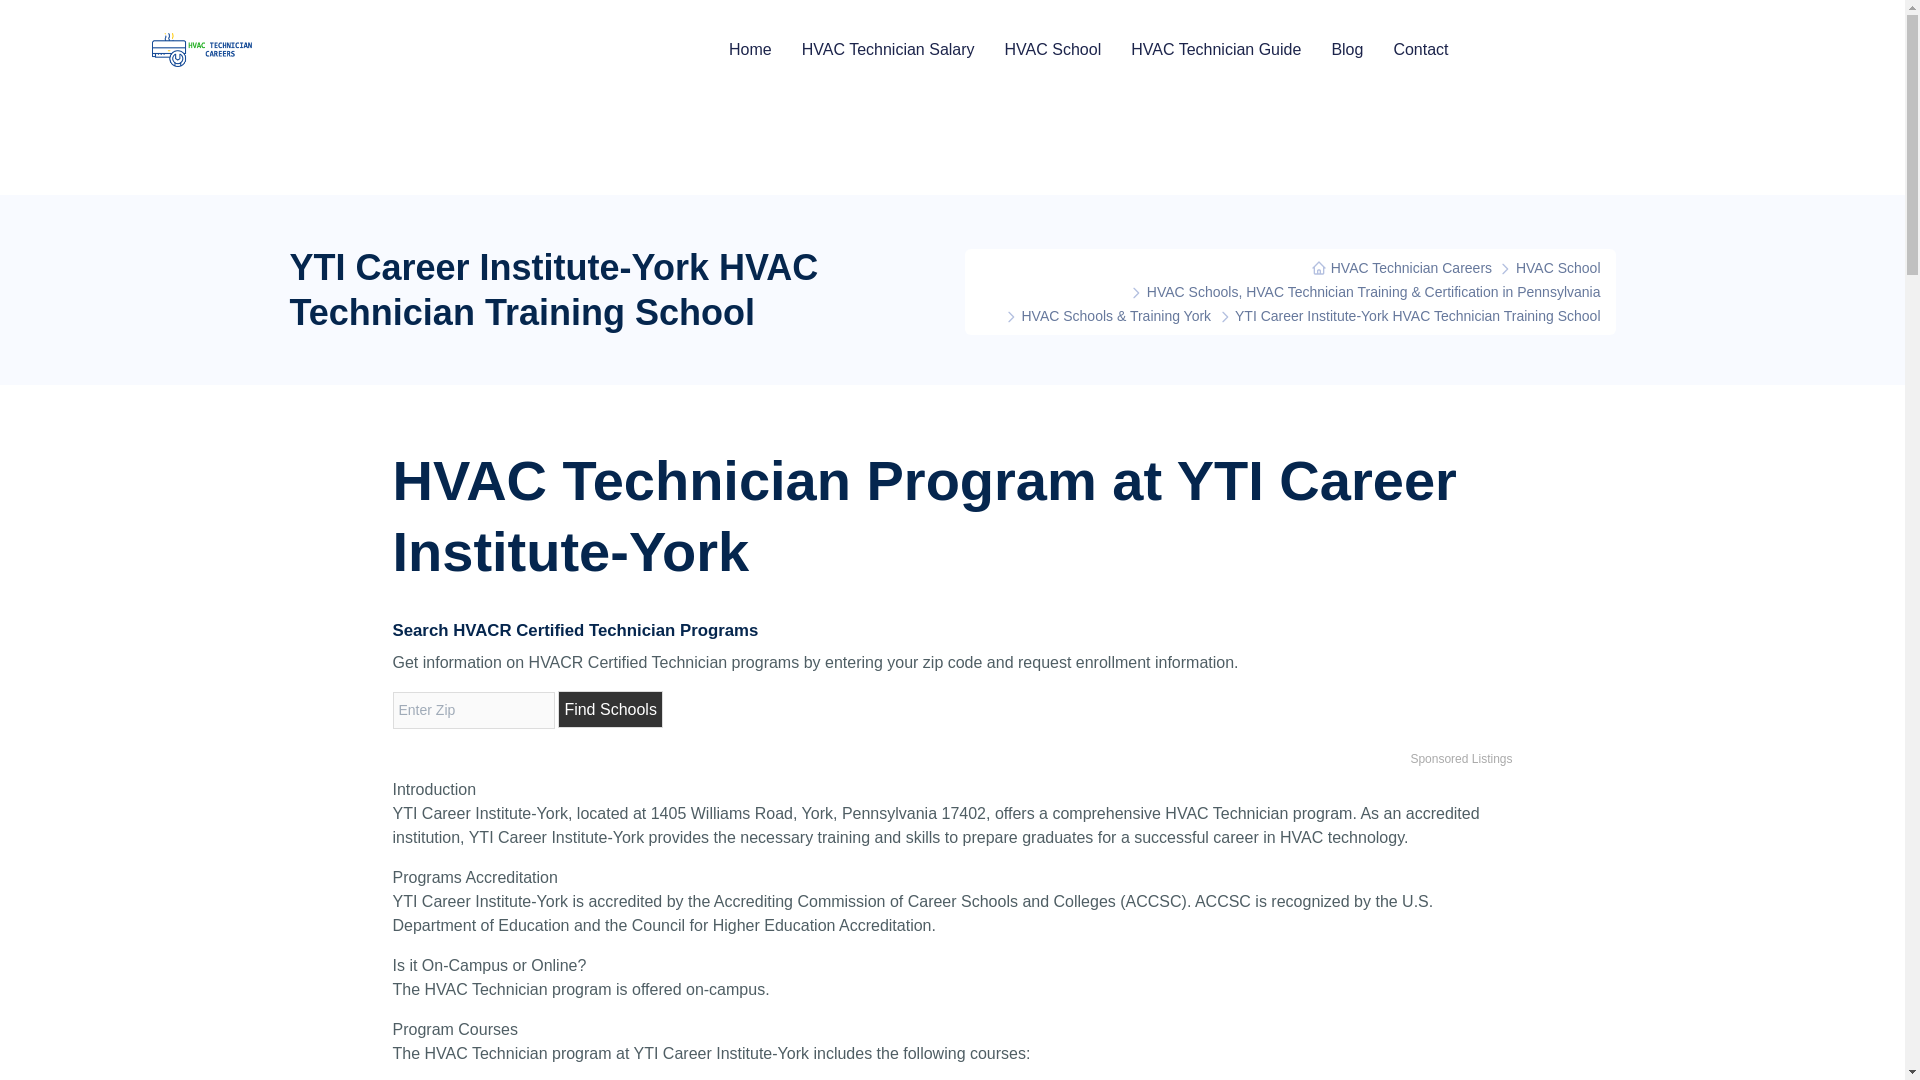 This screenshot has width=1920, height=1080. I want to click on Blog, so click(1346, 49).